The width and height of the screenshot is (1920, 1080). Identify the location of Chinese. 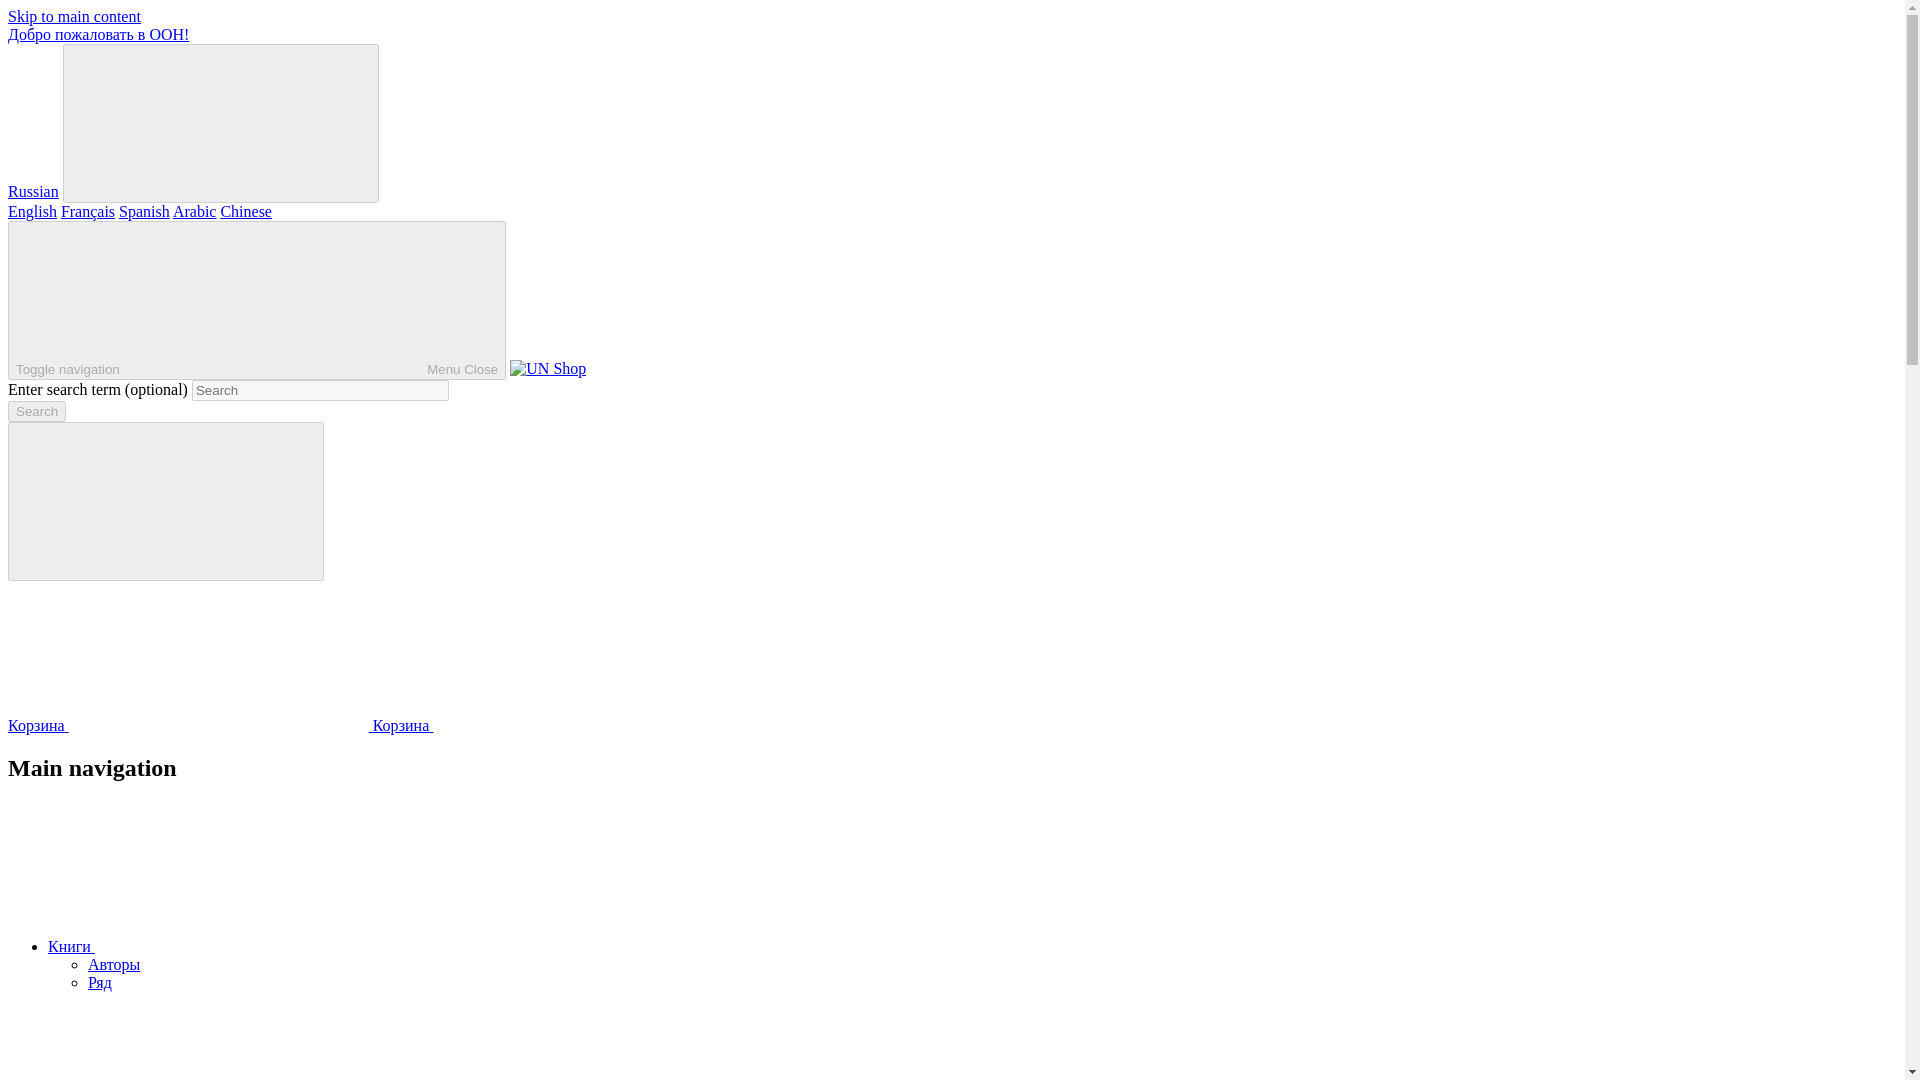
(246, 212).